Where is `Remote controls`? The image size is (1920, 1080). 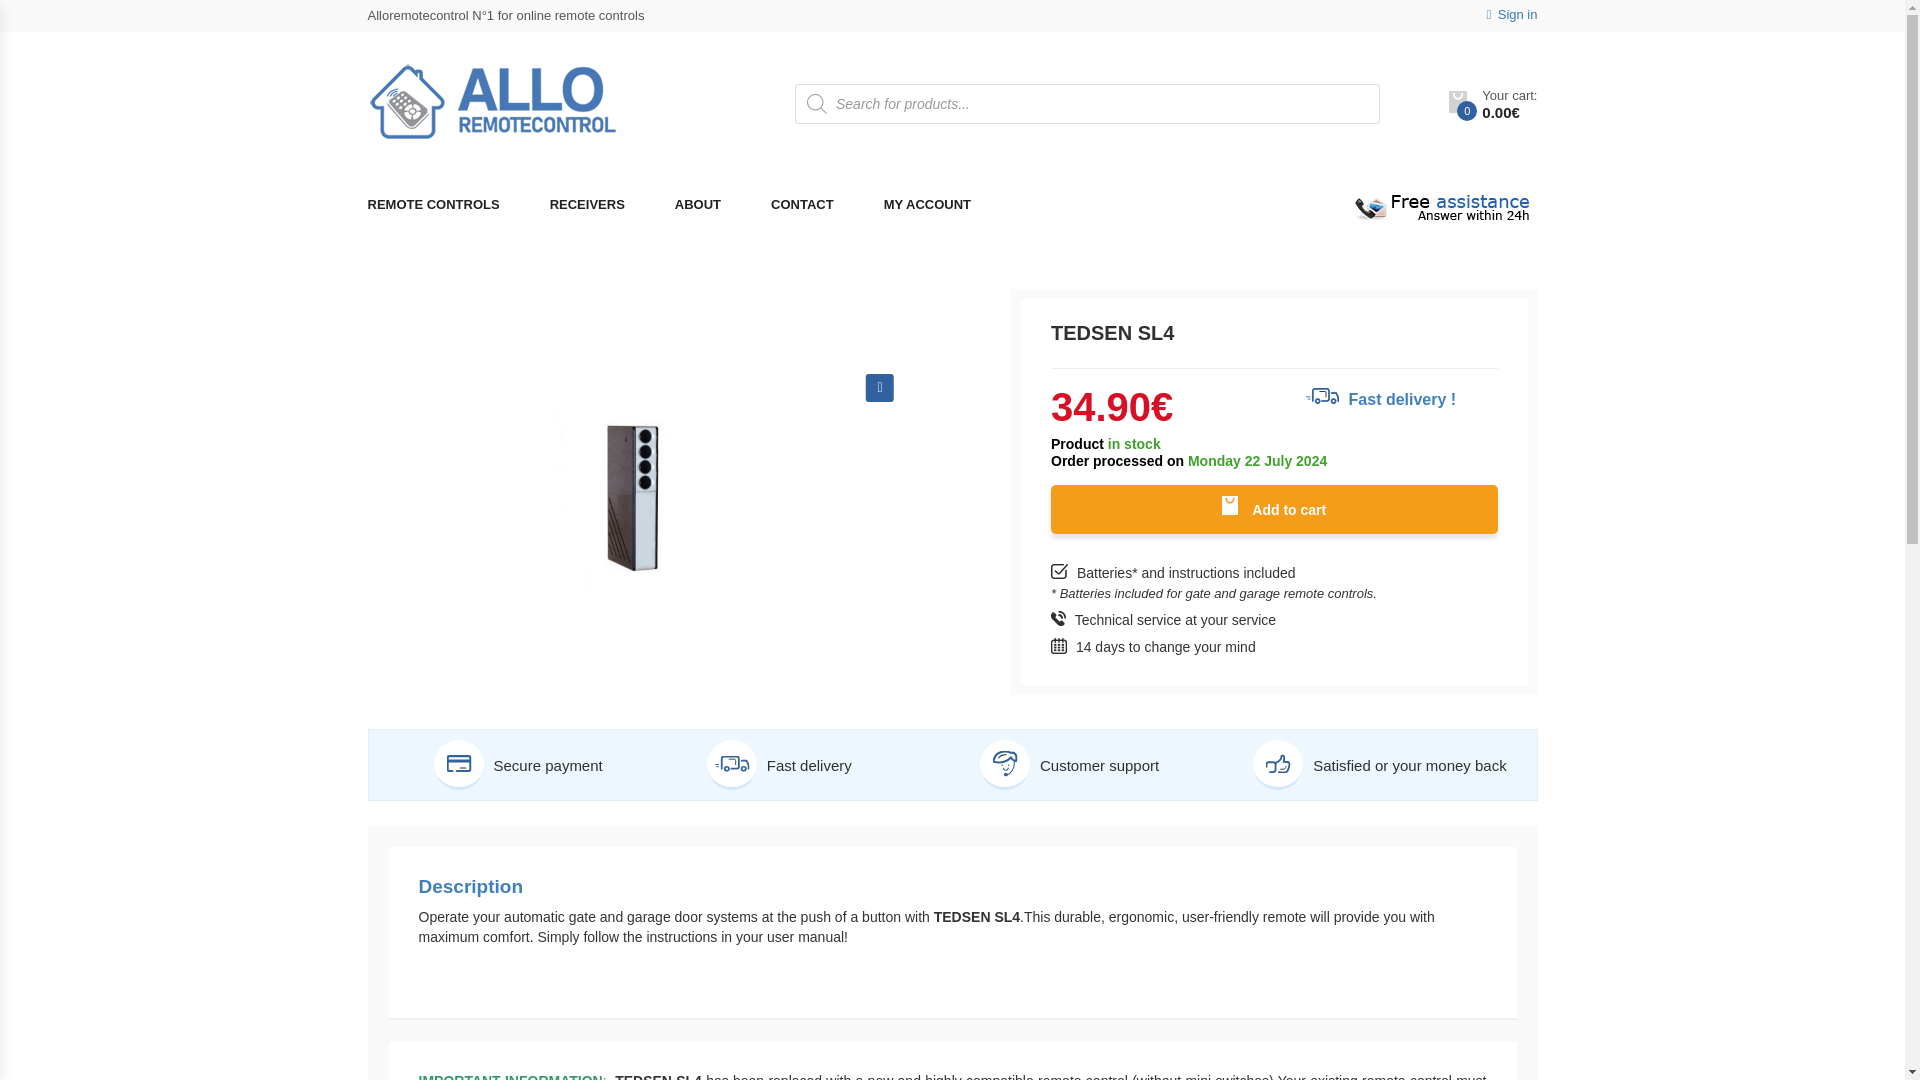 Remote controls is located at coordinates (446, 206).